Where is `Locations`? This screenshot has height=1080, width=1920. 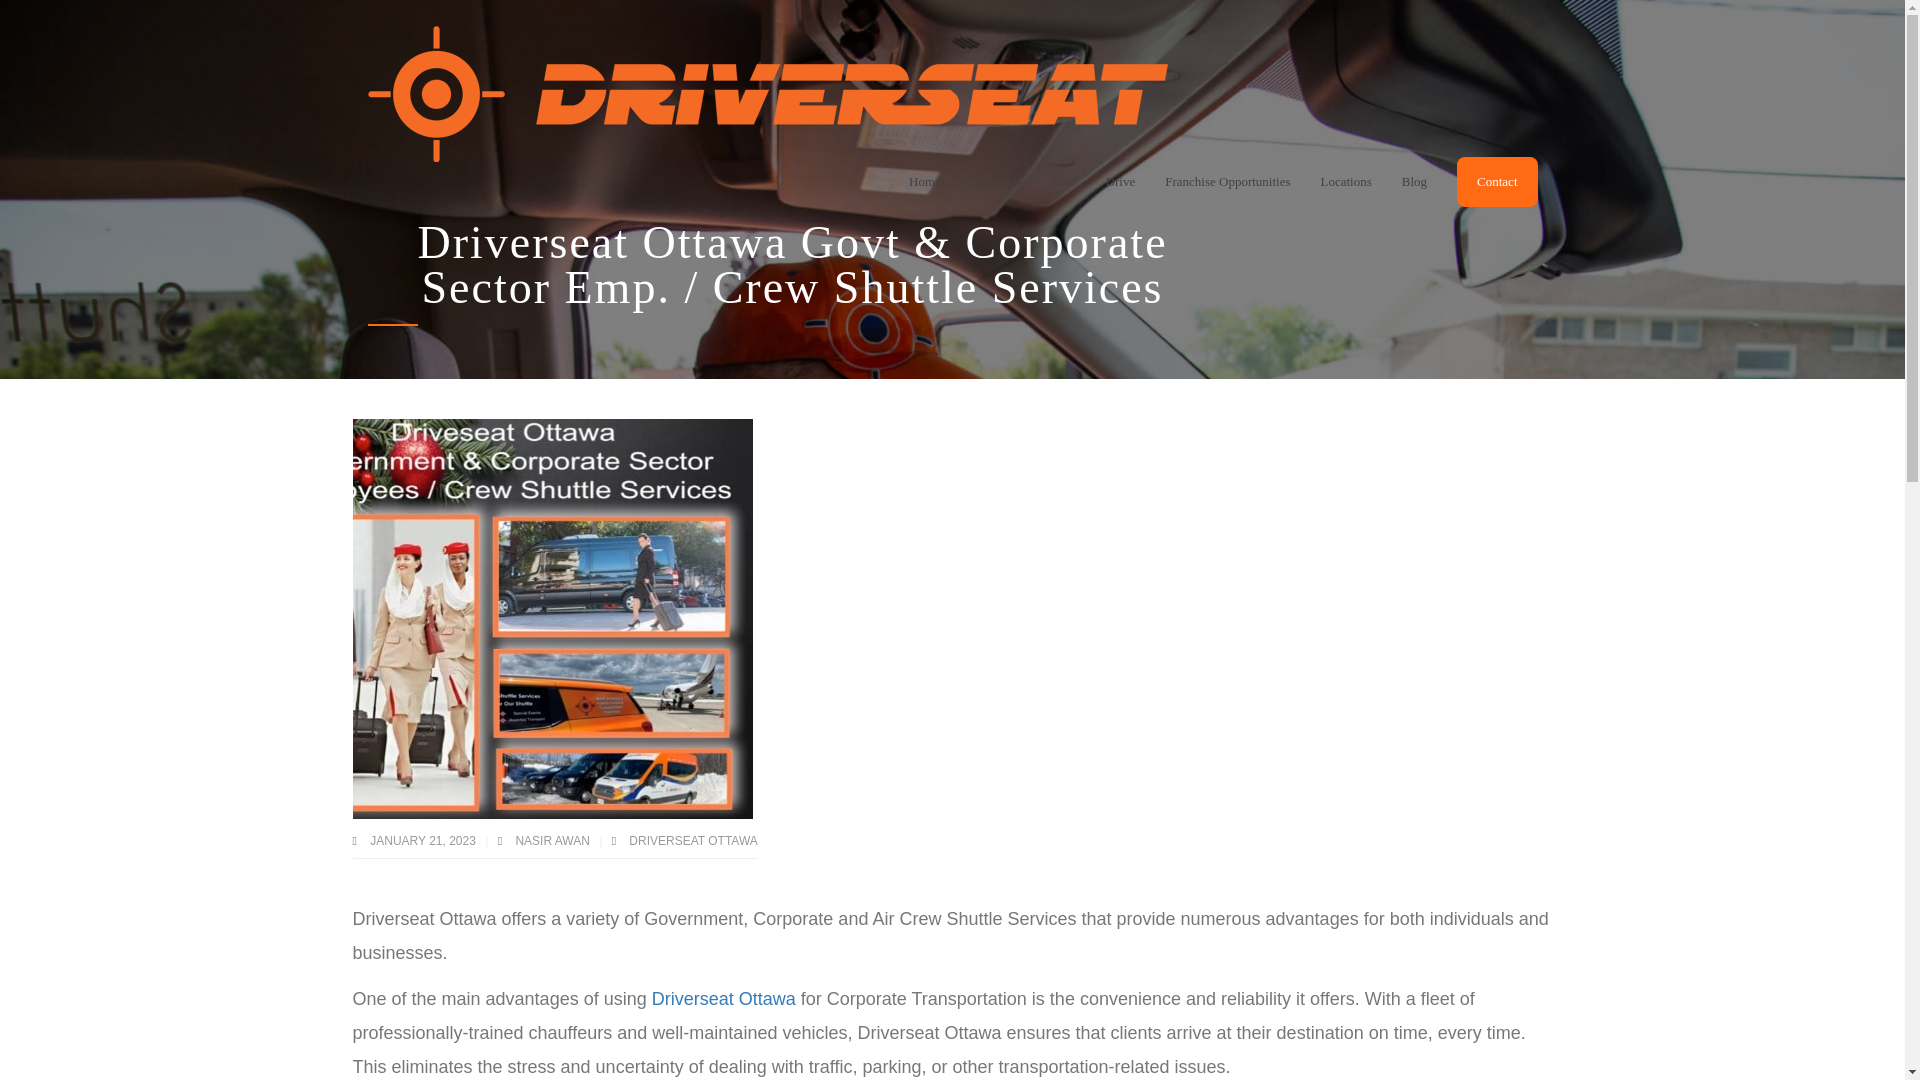
Locations is located at coordinates (1345, 182).